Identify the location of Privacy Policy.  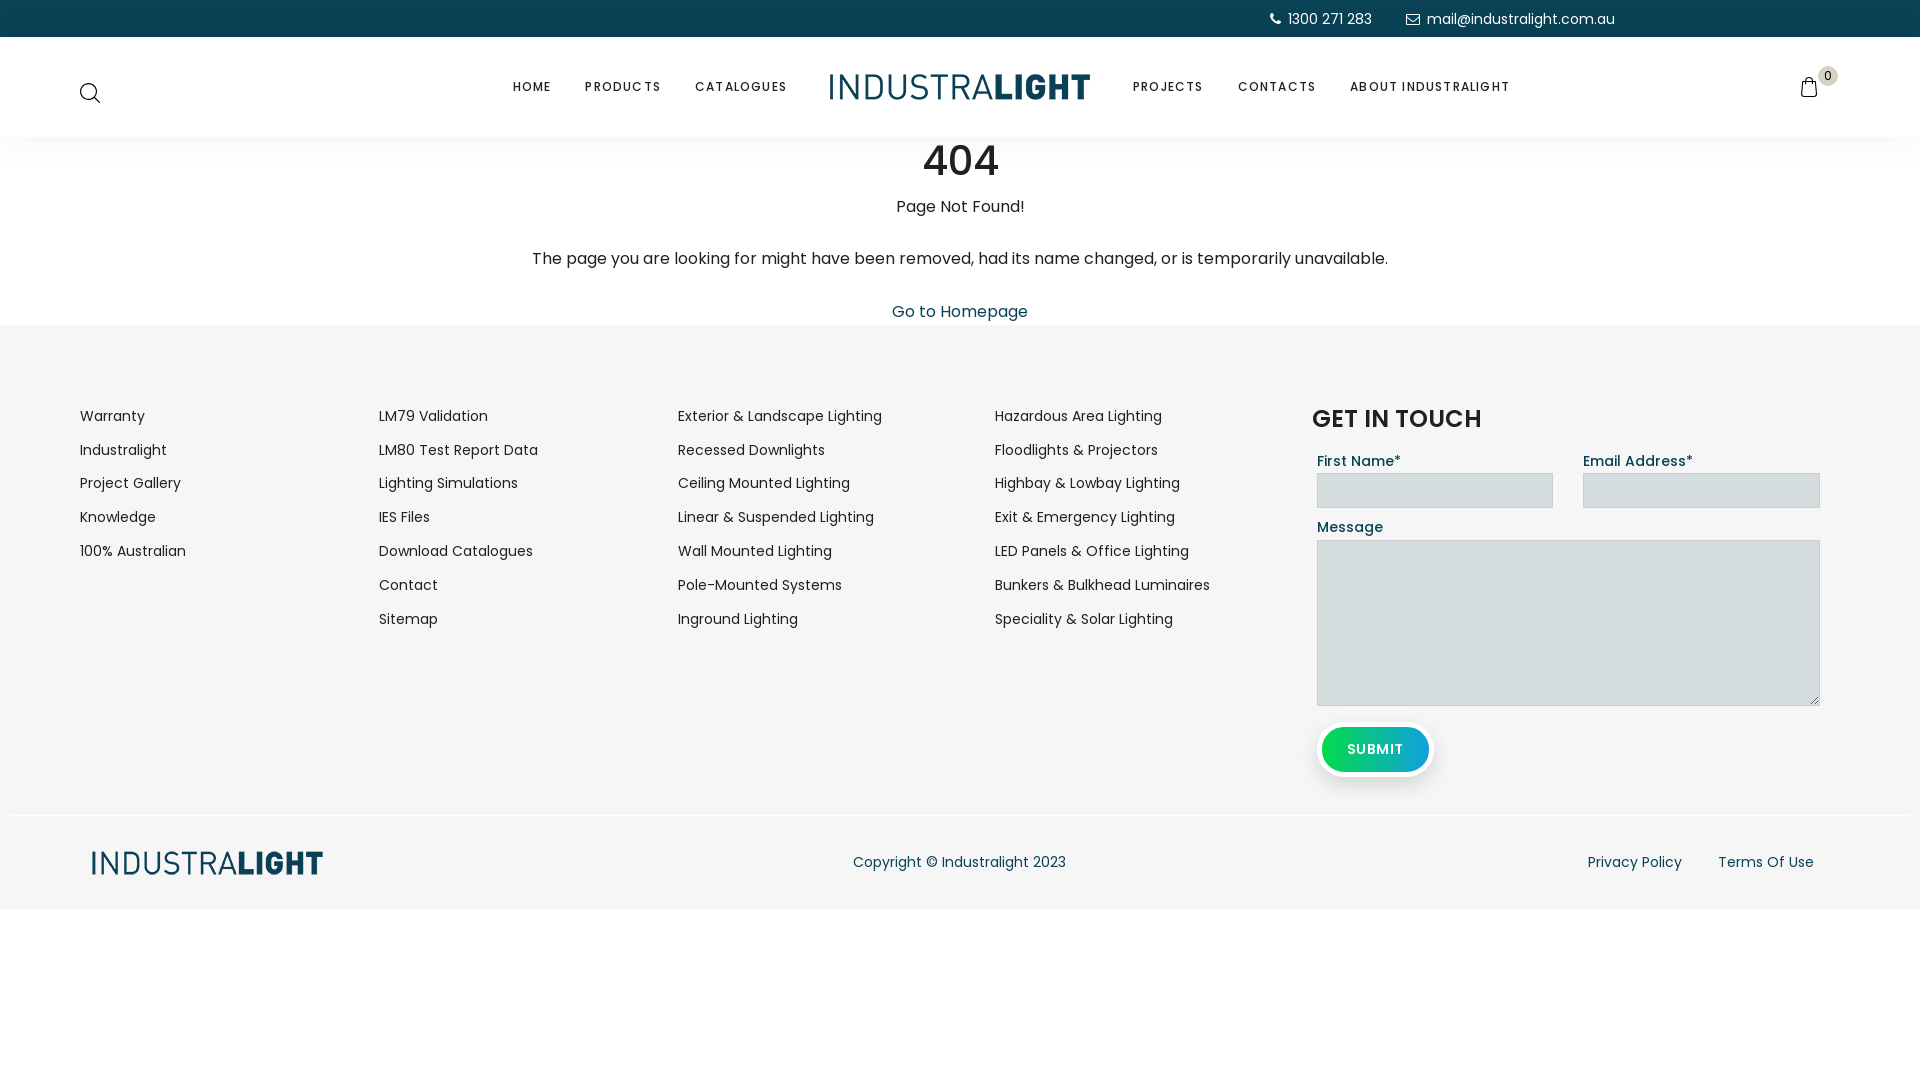
(1635, 863).